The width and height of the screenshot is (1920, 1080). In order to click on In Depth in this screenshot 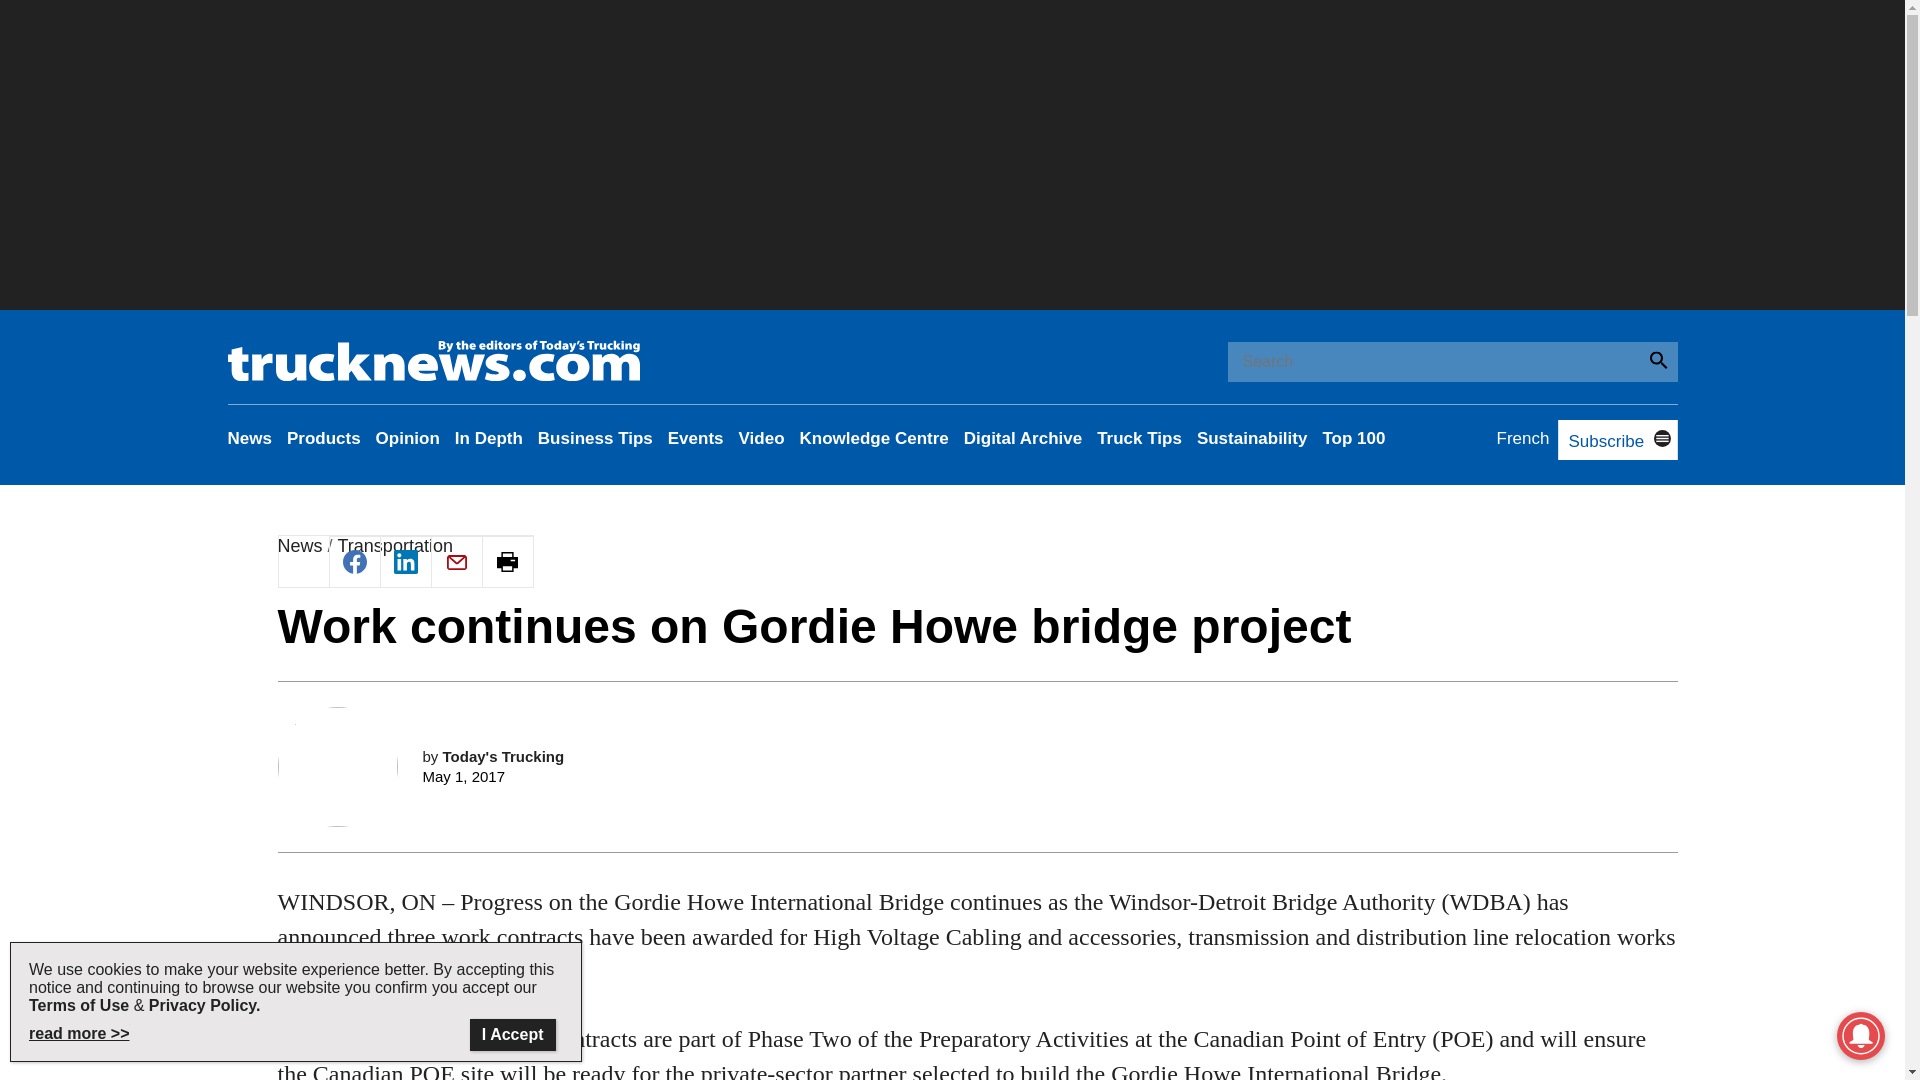, I will do `click(488, 438)`.